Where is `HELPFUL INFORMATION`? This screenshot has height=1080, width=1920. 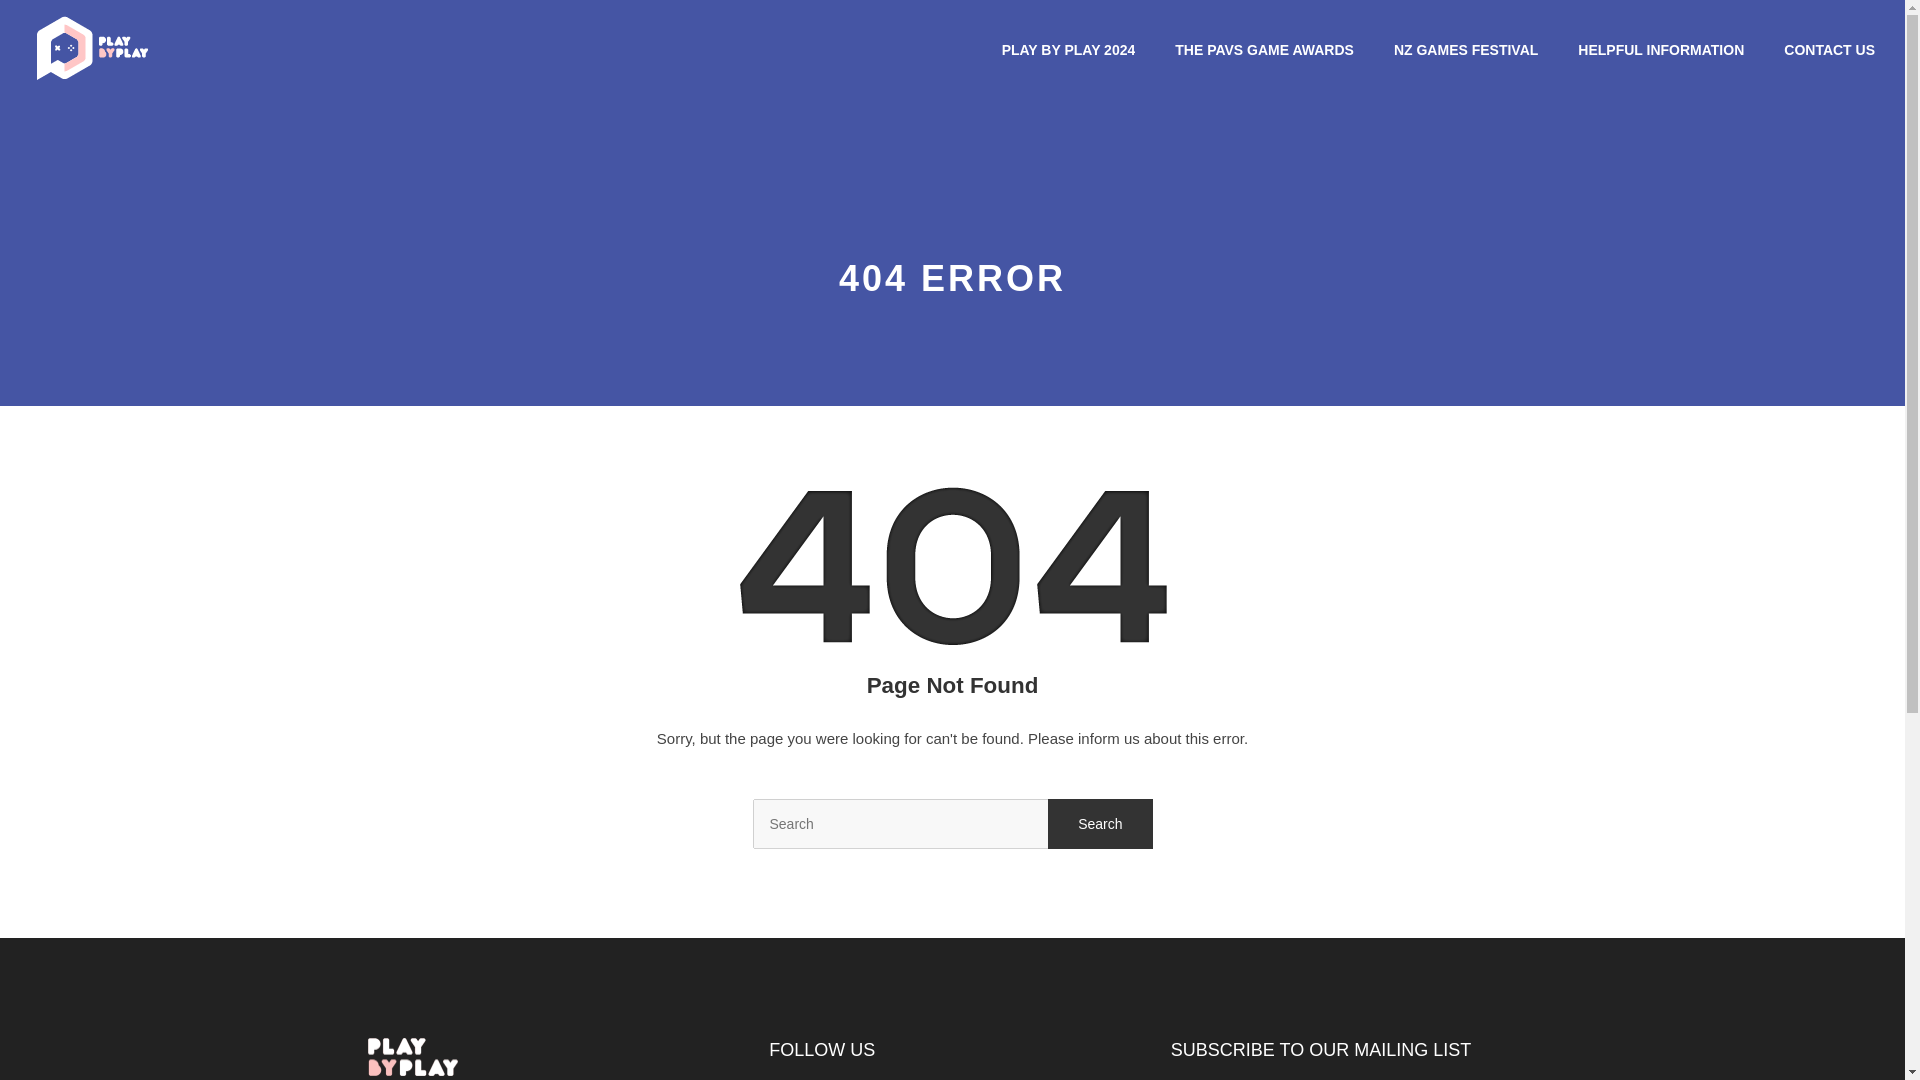 HELPFUL INFORMATION is located at coordinates (1660, 50).